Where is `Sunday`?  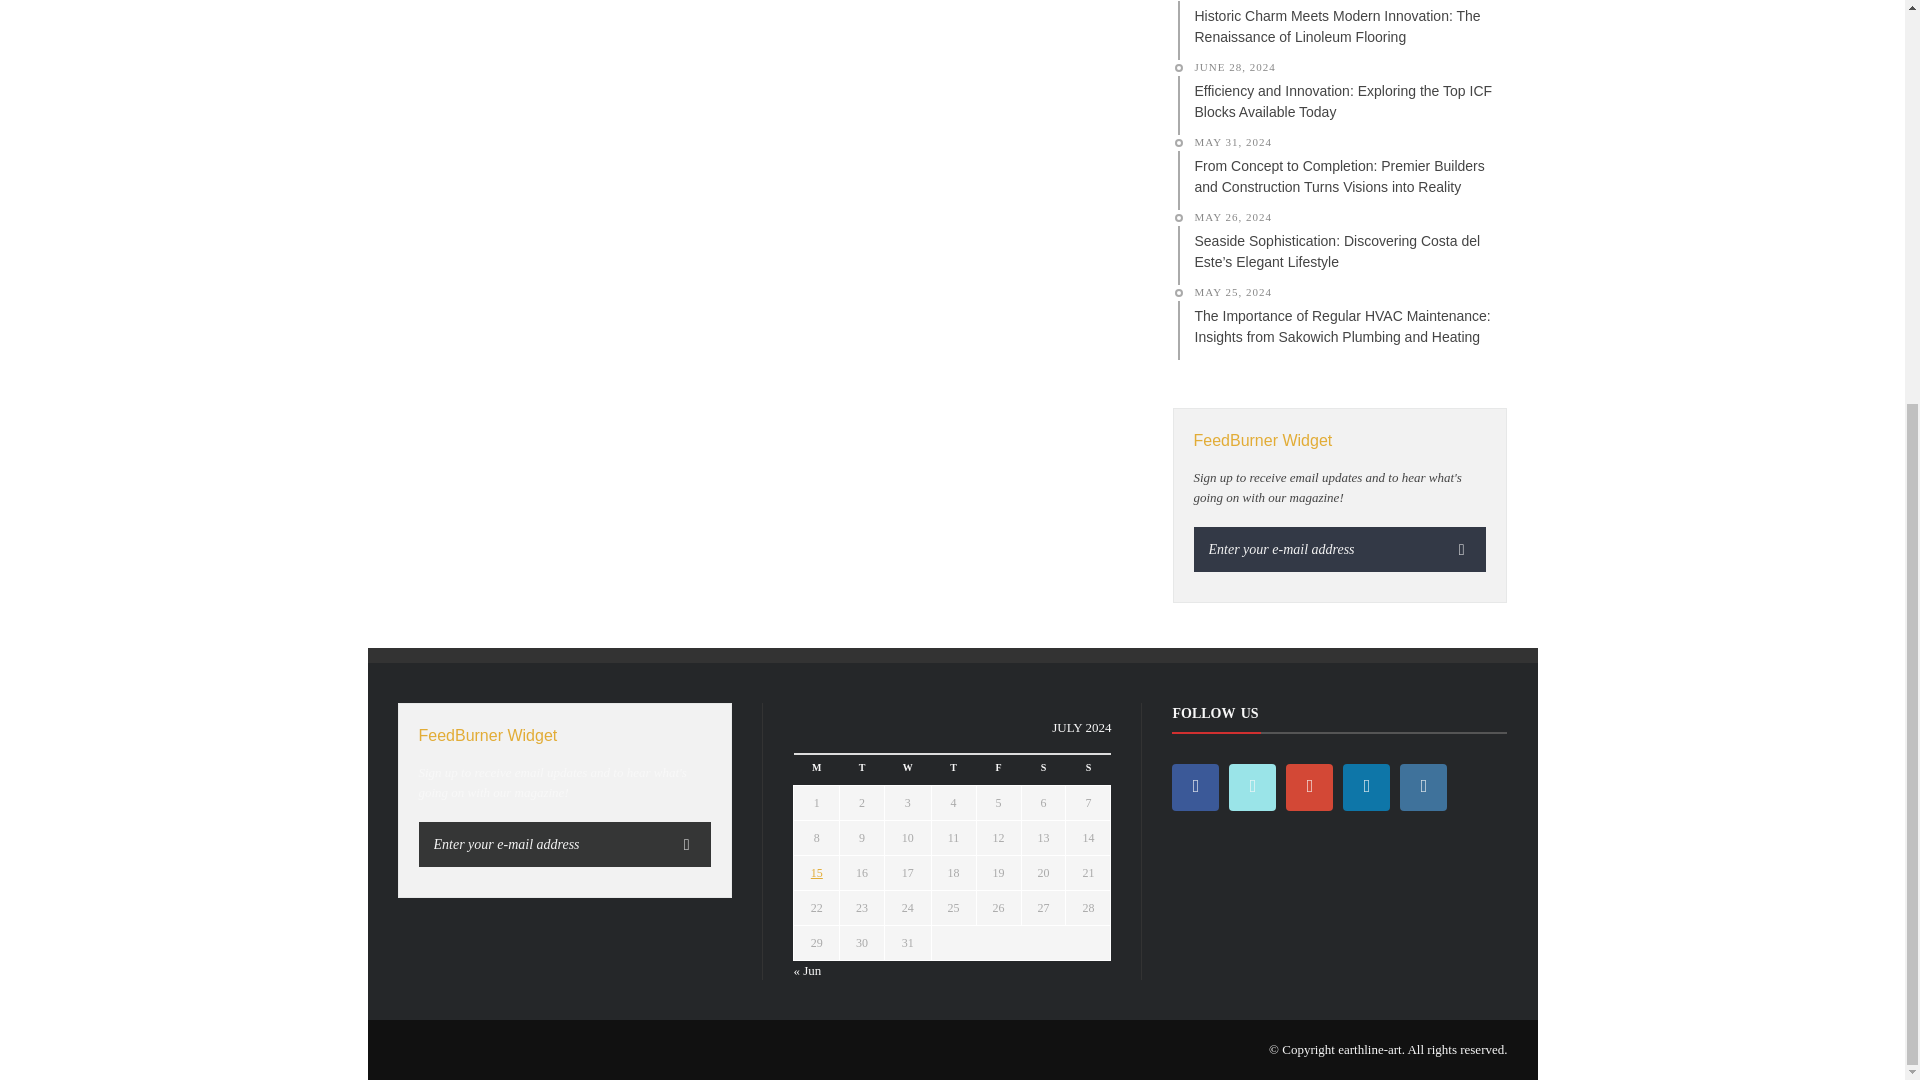
Sunday is located at coordinates (1088, 770).